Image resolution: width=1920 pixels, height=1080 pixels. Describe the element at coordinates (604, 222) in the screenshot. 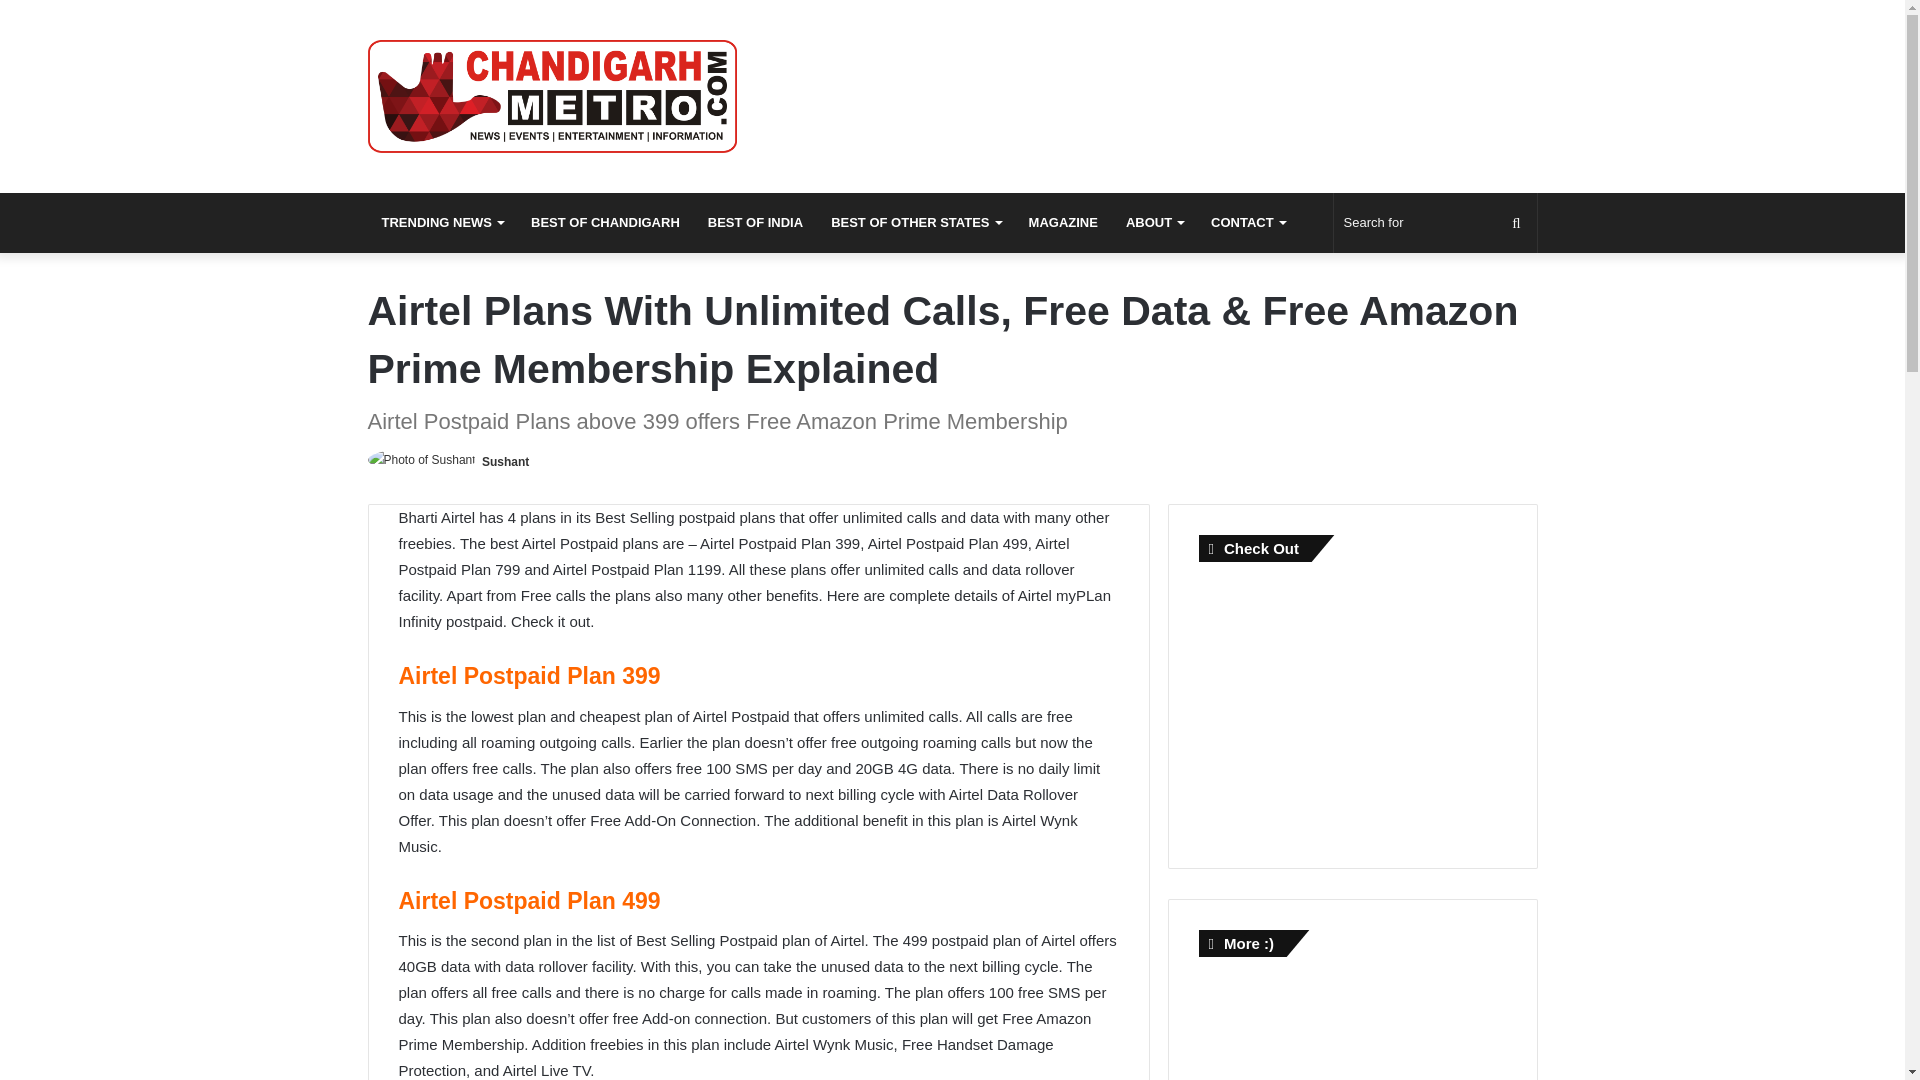

I see `BEST OF CHANDIGARH` at that location.